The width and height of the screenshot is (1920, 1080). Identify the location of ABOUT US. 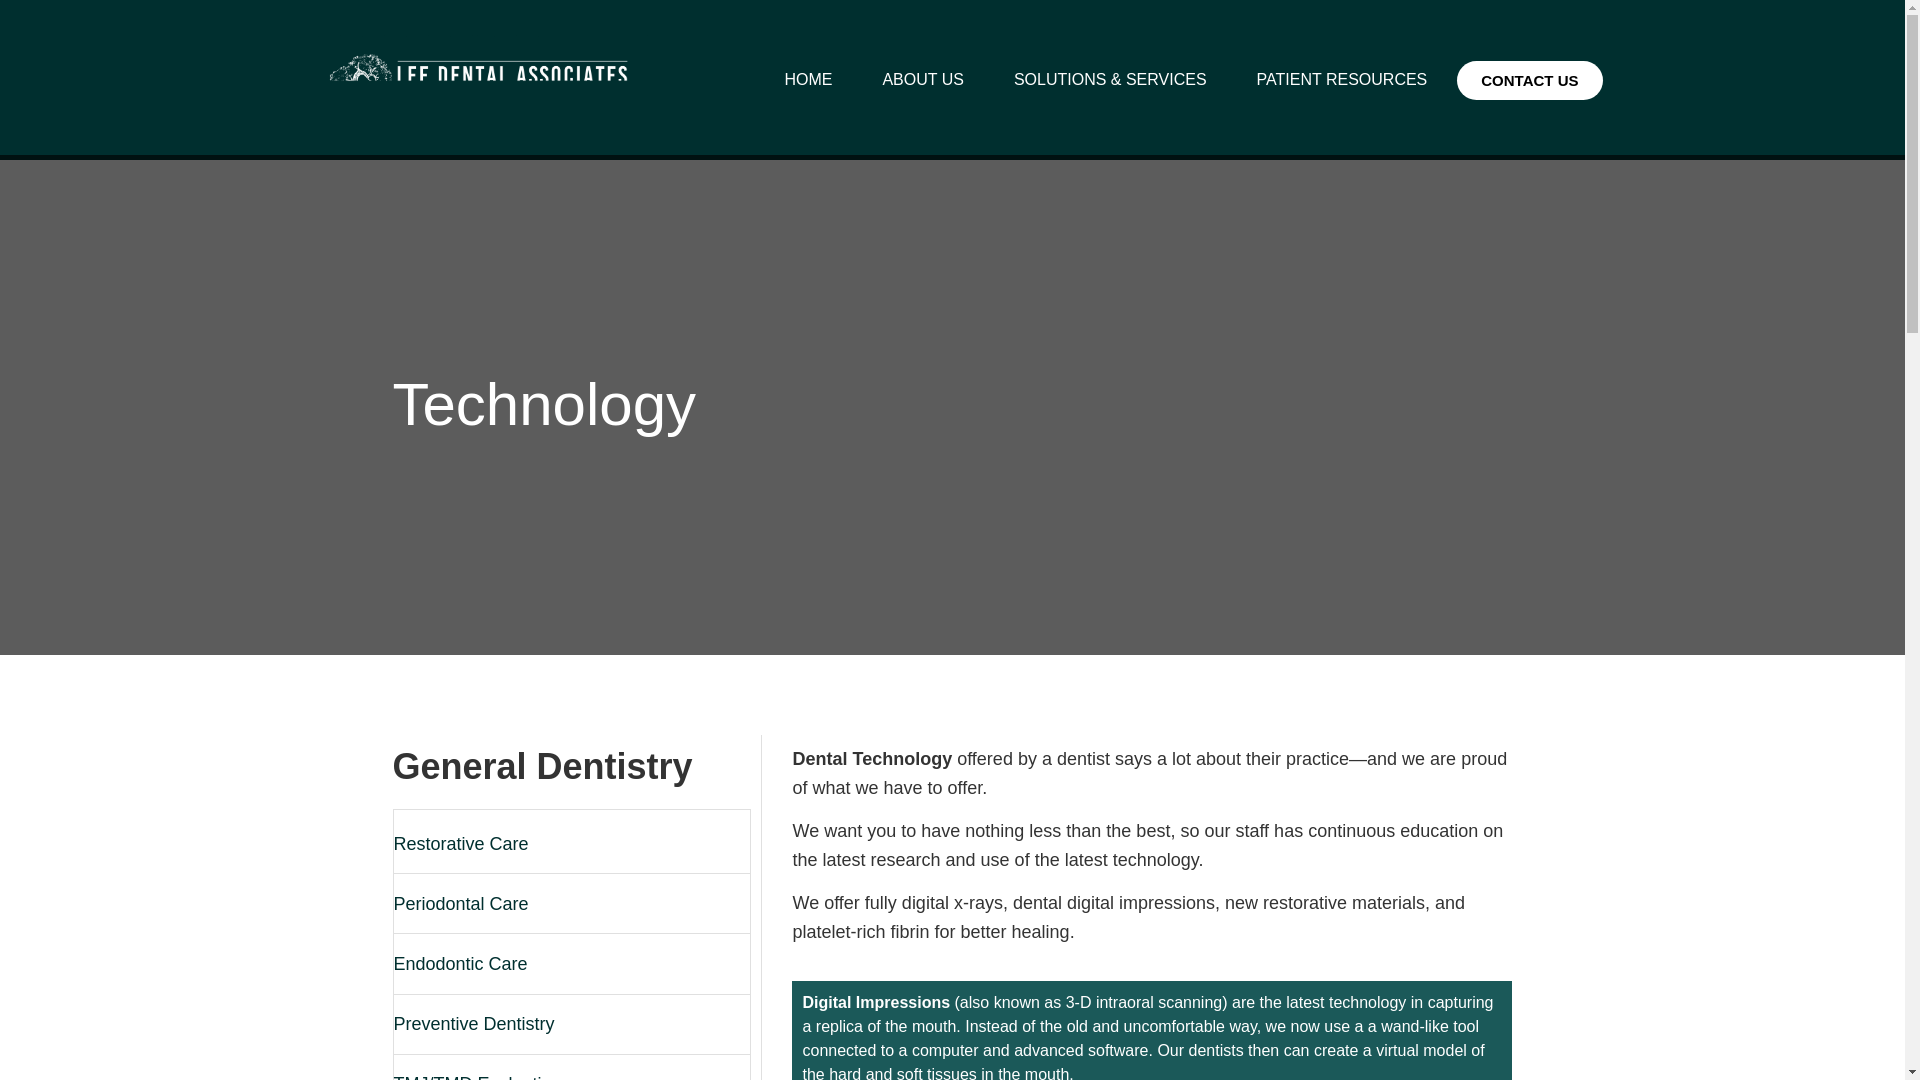
(923, 80).